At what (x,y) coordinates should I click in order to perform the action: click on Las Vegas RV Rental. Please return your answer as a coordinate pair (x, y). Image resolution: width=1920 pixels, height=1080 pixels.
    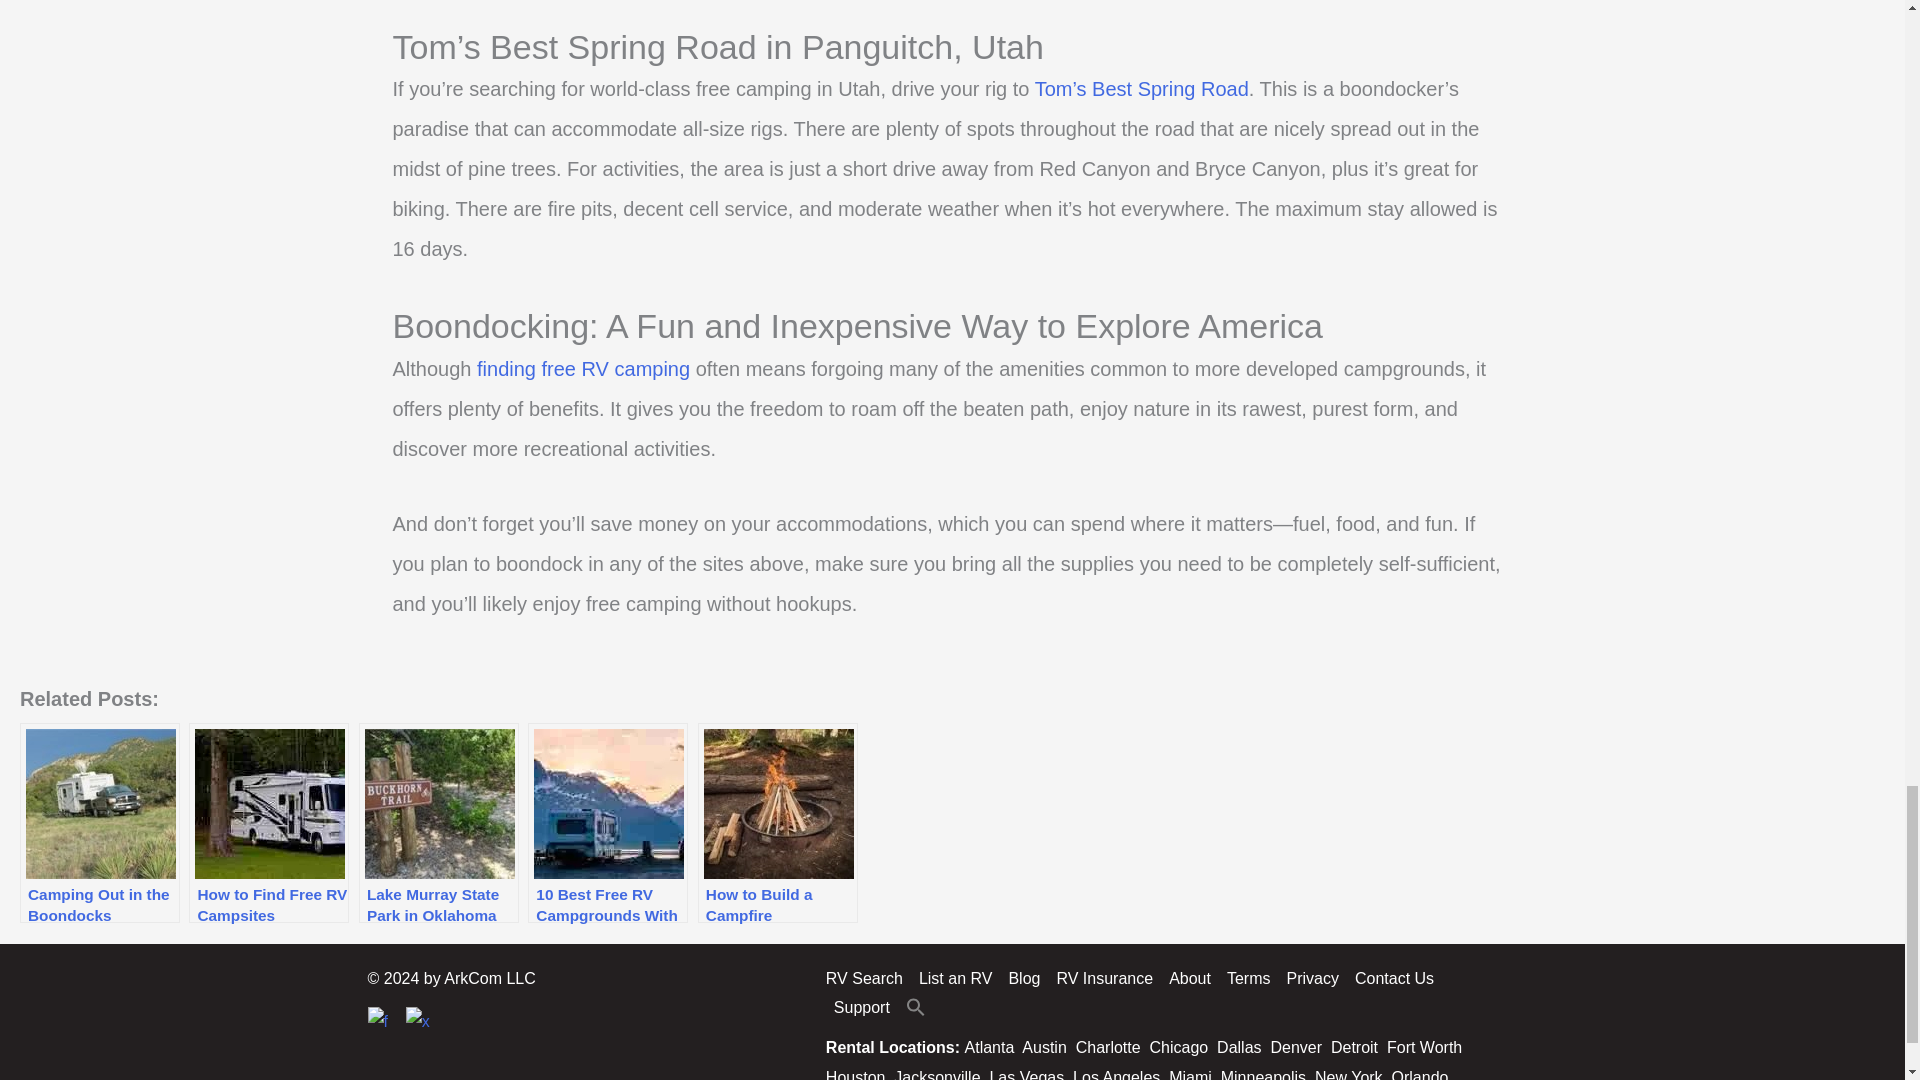
    Looking at the image, I should click on (1026, 1074).